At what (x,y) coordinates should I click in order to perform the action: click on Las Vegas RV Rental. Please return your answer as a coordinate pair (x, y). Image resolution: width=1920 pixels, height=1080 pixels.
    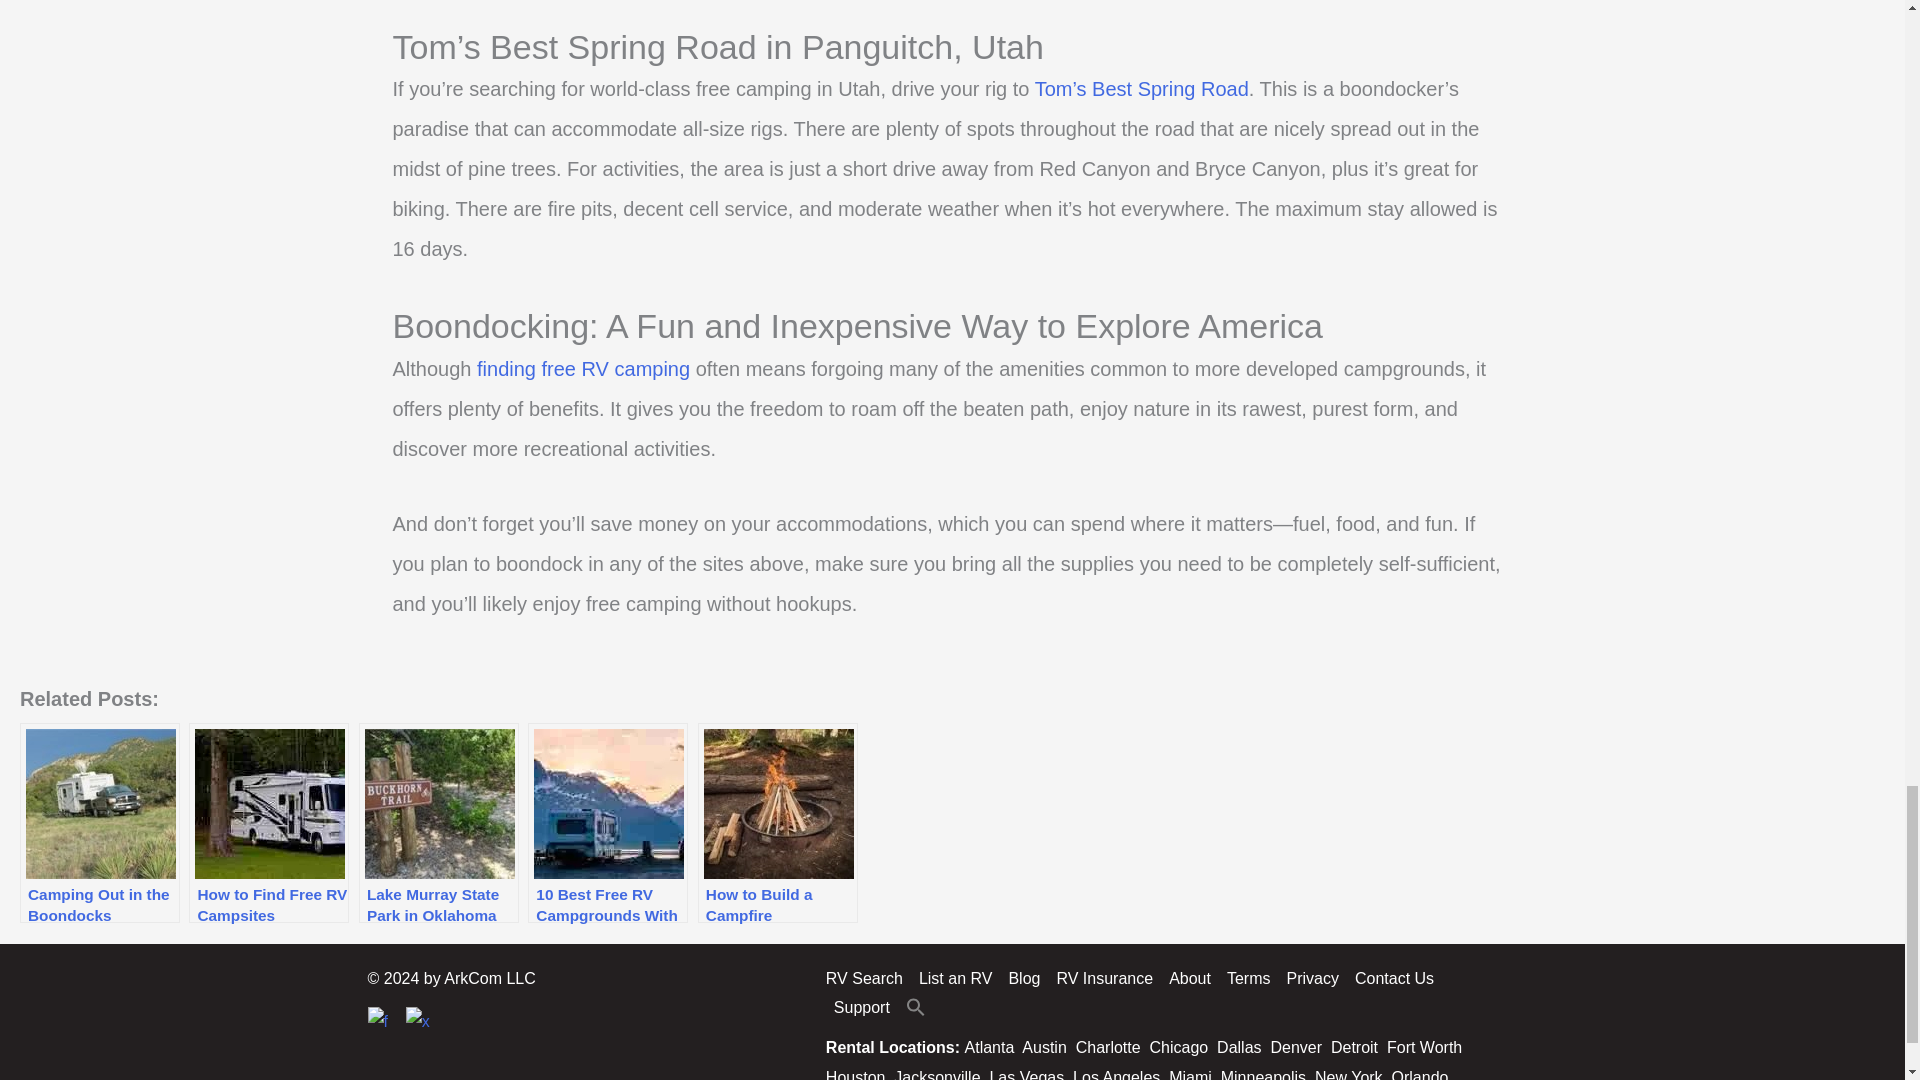
    Looking at the image, I should click on (1026, 1074).